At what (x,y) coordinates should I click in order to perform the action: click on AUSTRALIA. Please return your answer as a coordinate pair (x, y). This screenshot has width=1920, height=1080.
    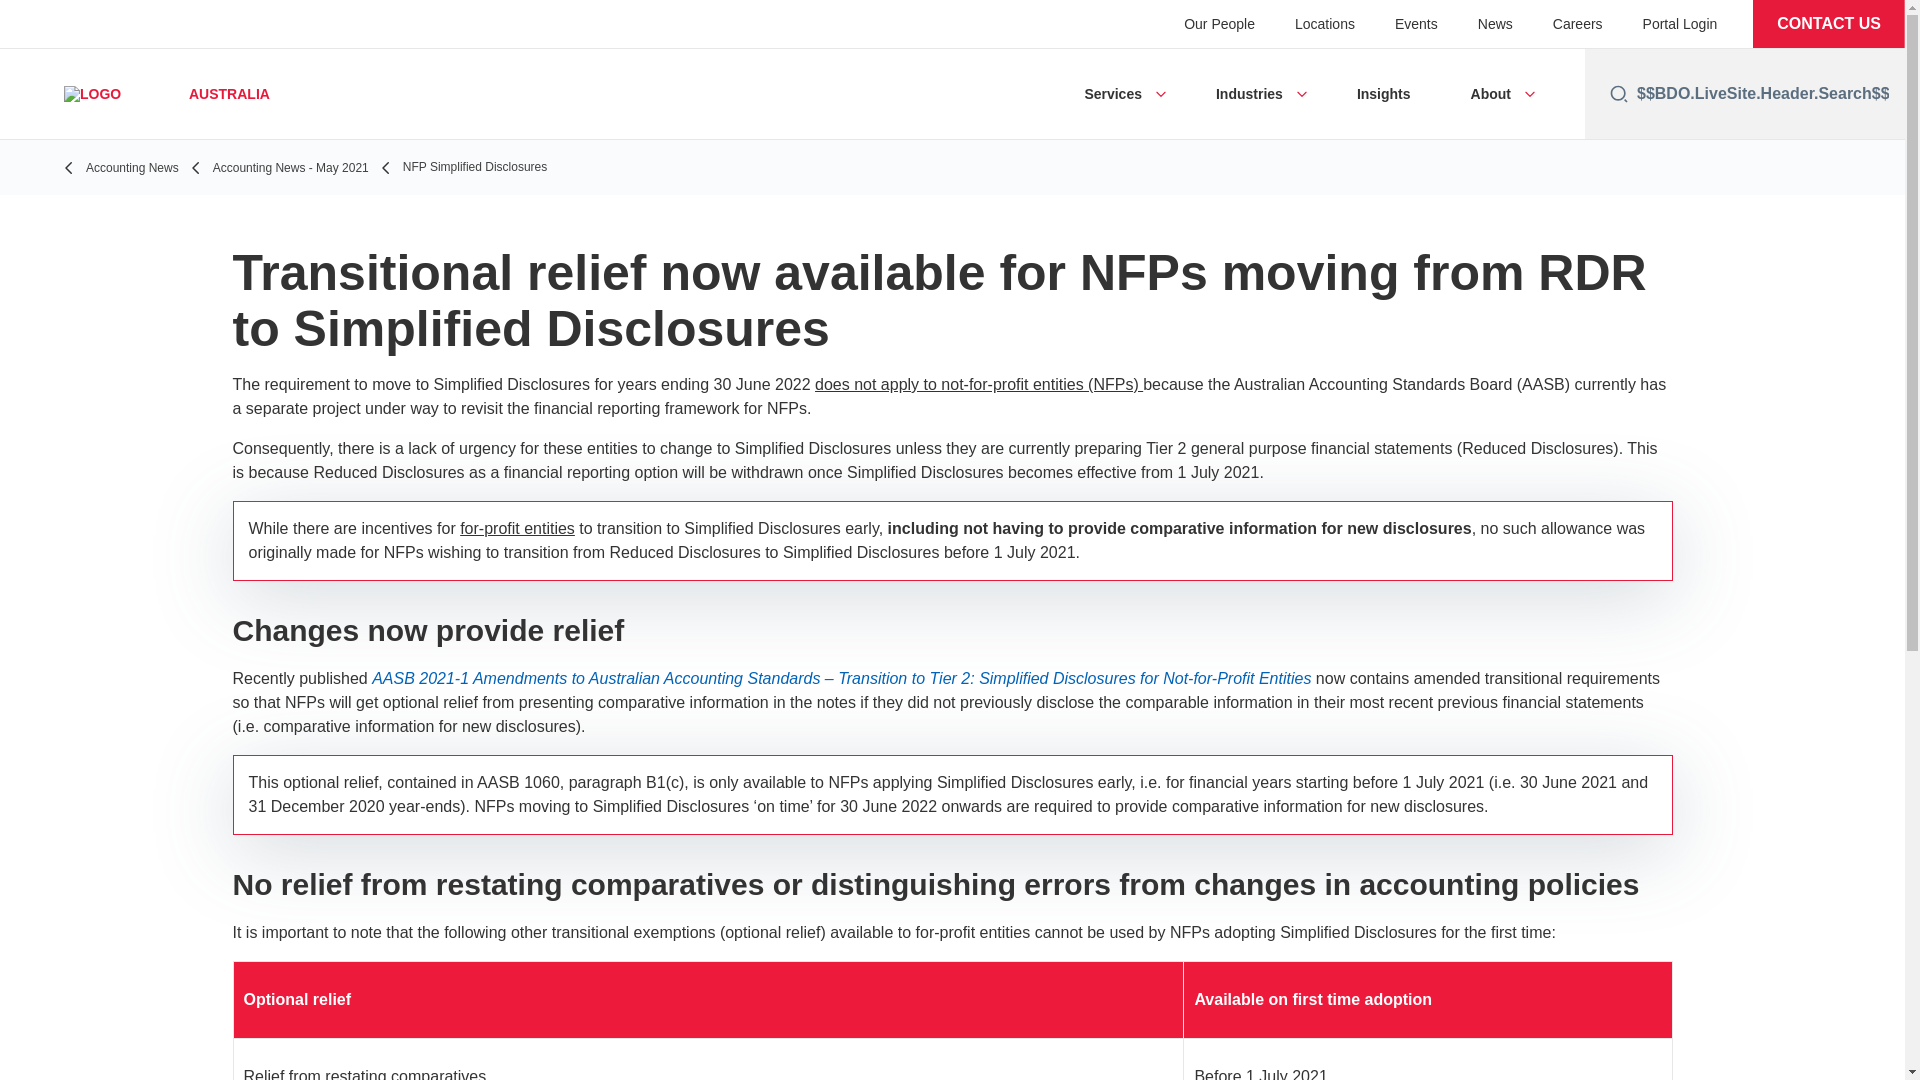
    Looking at the image, I should click on (154, 94).